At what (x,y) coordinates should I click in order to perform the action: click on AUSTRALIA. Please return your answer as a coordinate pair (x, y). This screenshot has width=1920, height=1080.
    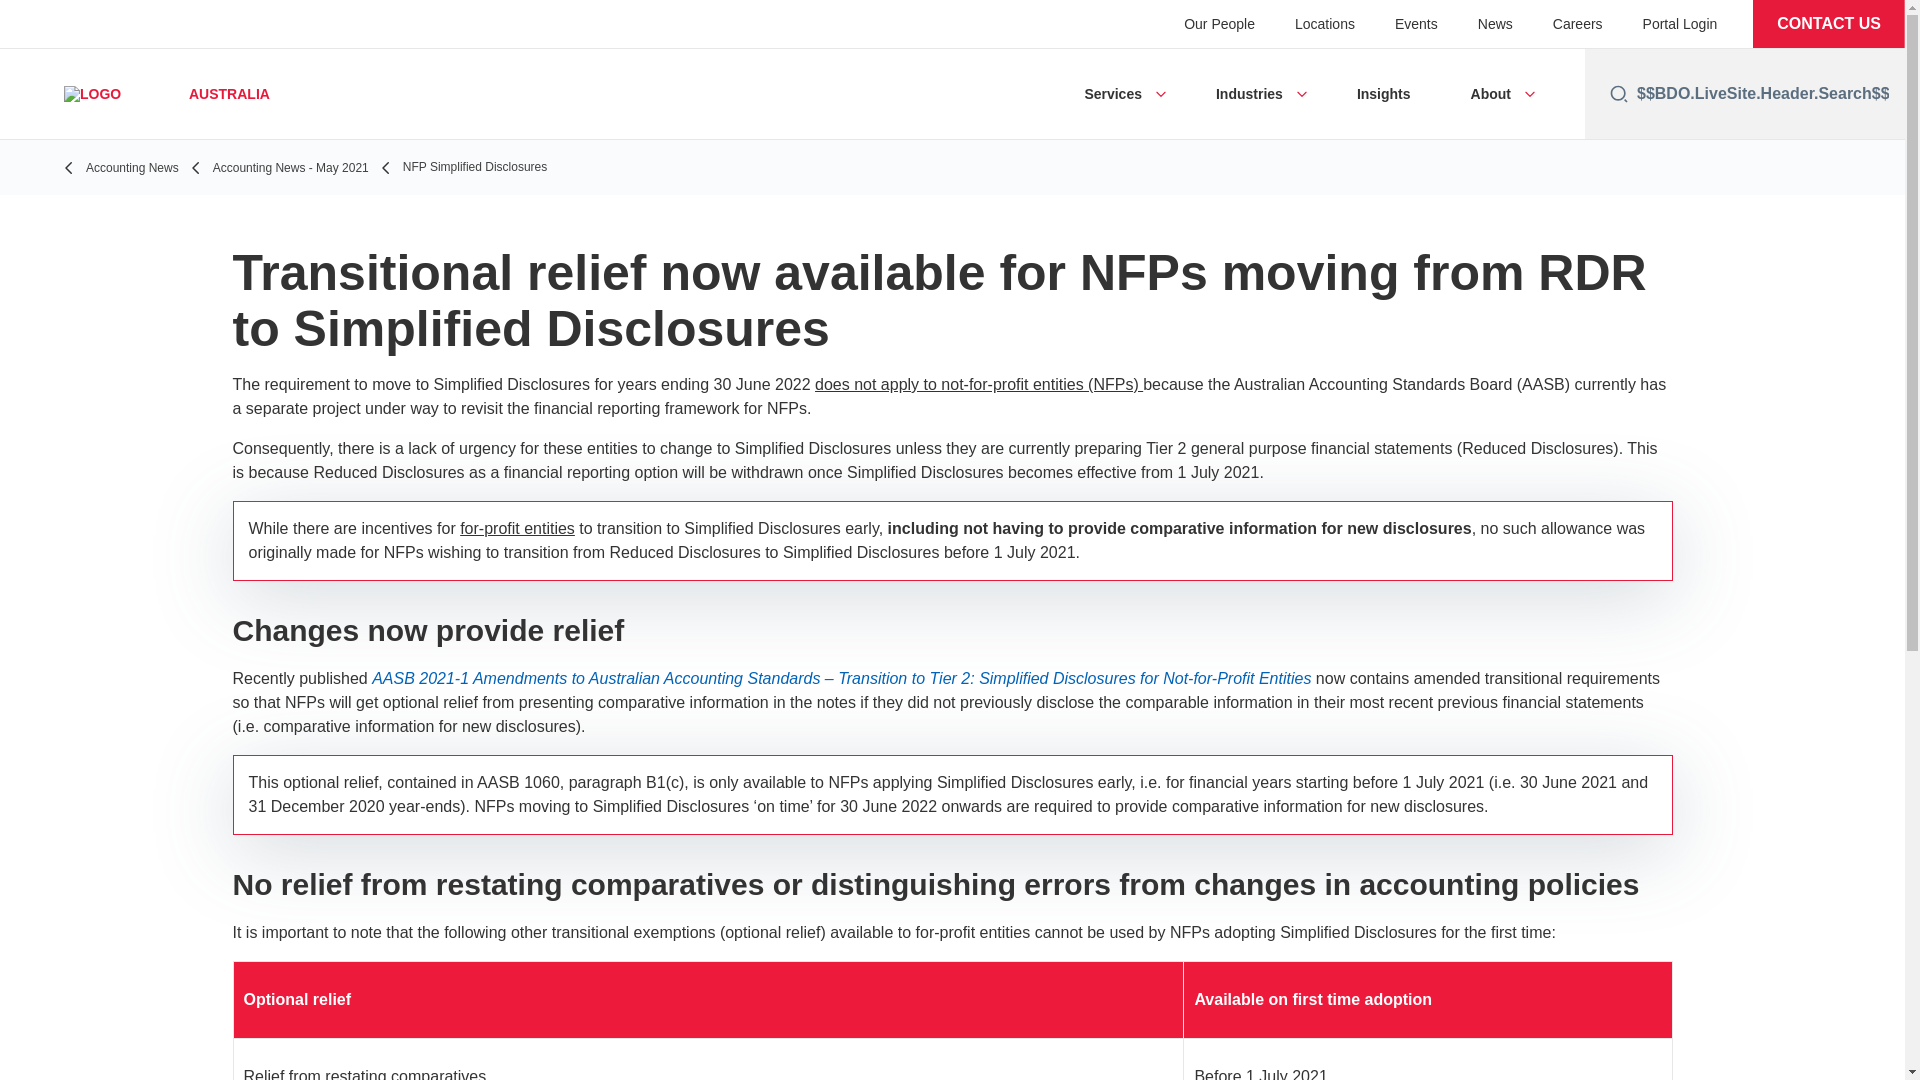
    Looking at the image, I should click on (154, 94).